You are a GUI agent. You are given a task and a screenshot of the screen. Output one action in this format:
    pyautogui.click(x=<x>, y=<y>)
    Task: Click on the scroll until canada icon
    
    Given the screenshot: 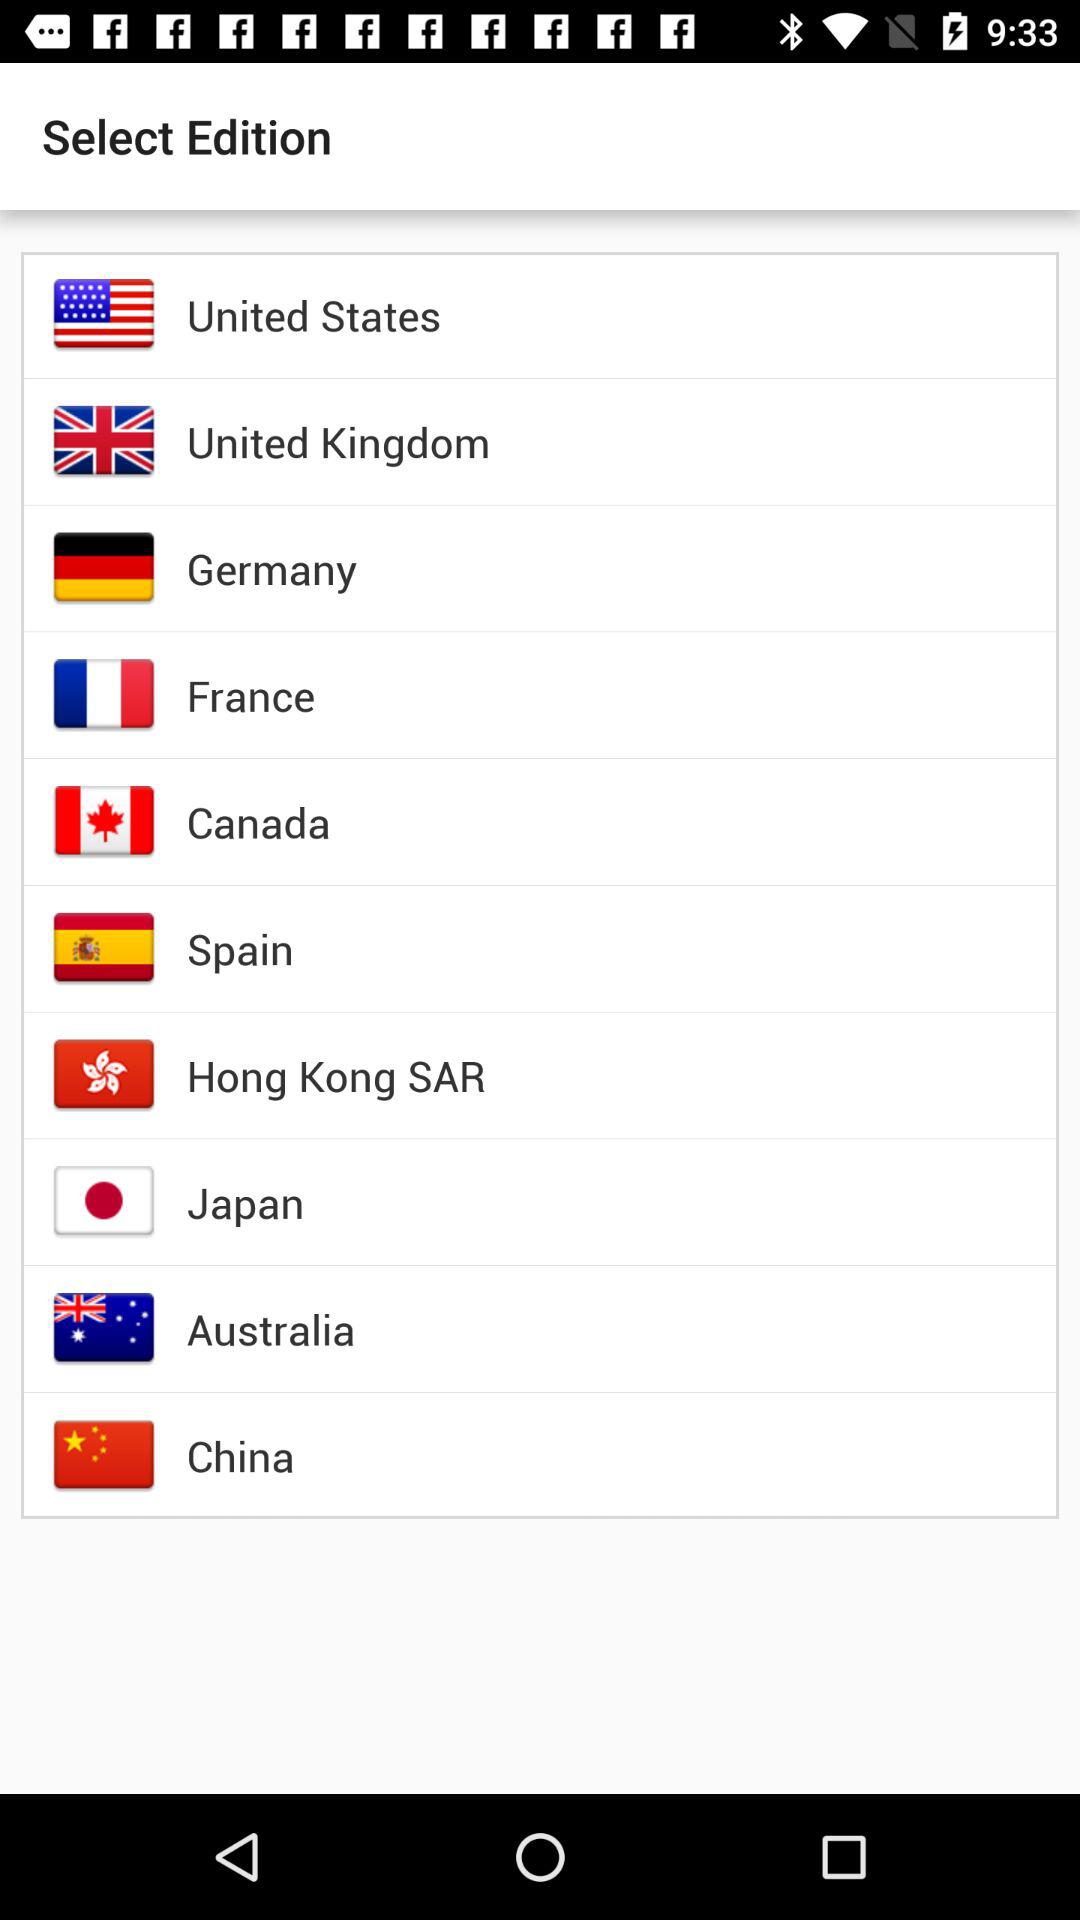 What is the action you would take?
    pyautogui.click(x=258, y=822)
    